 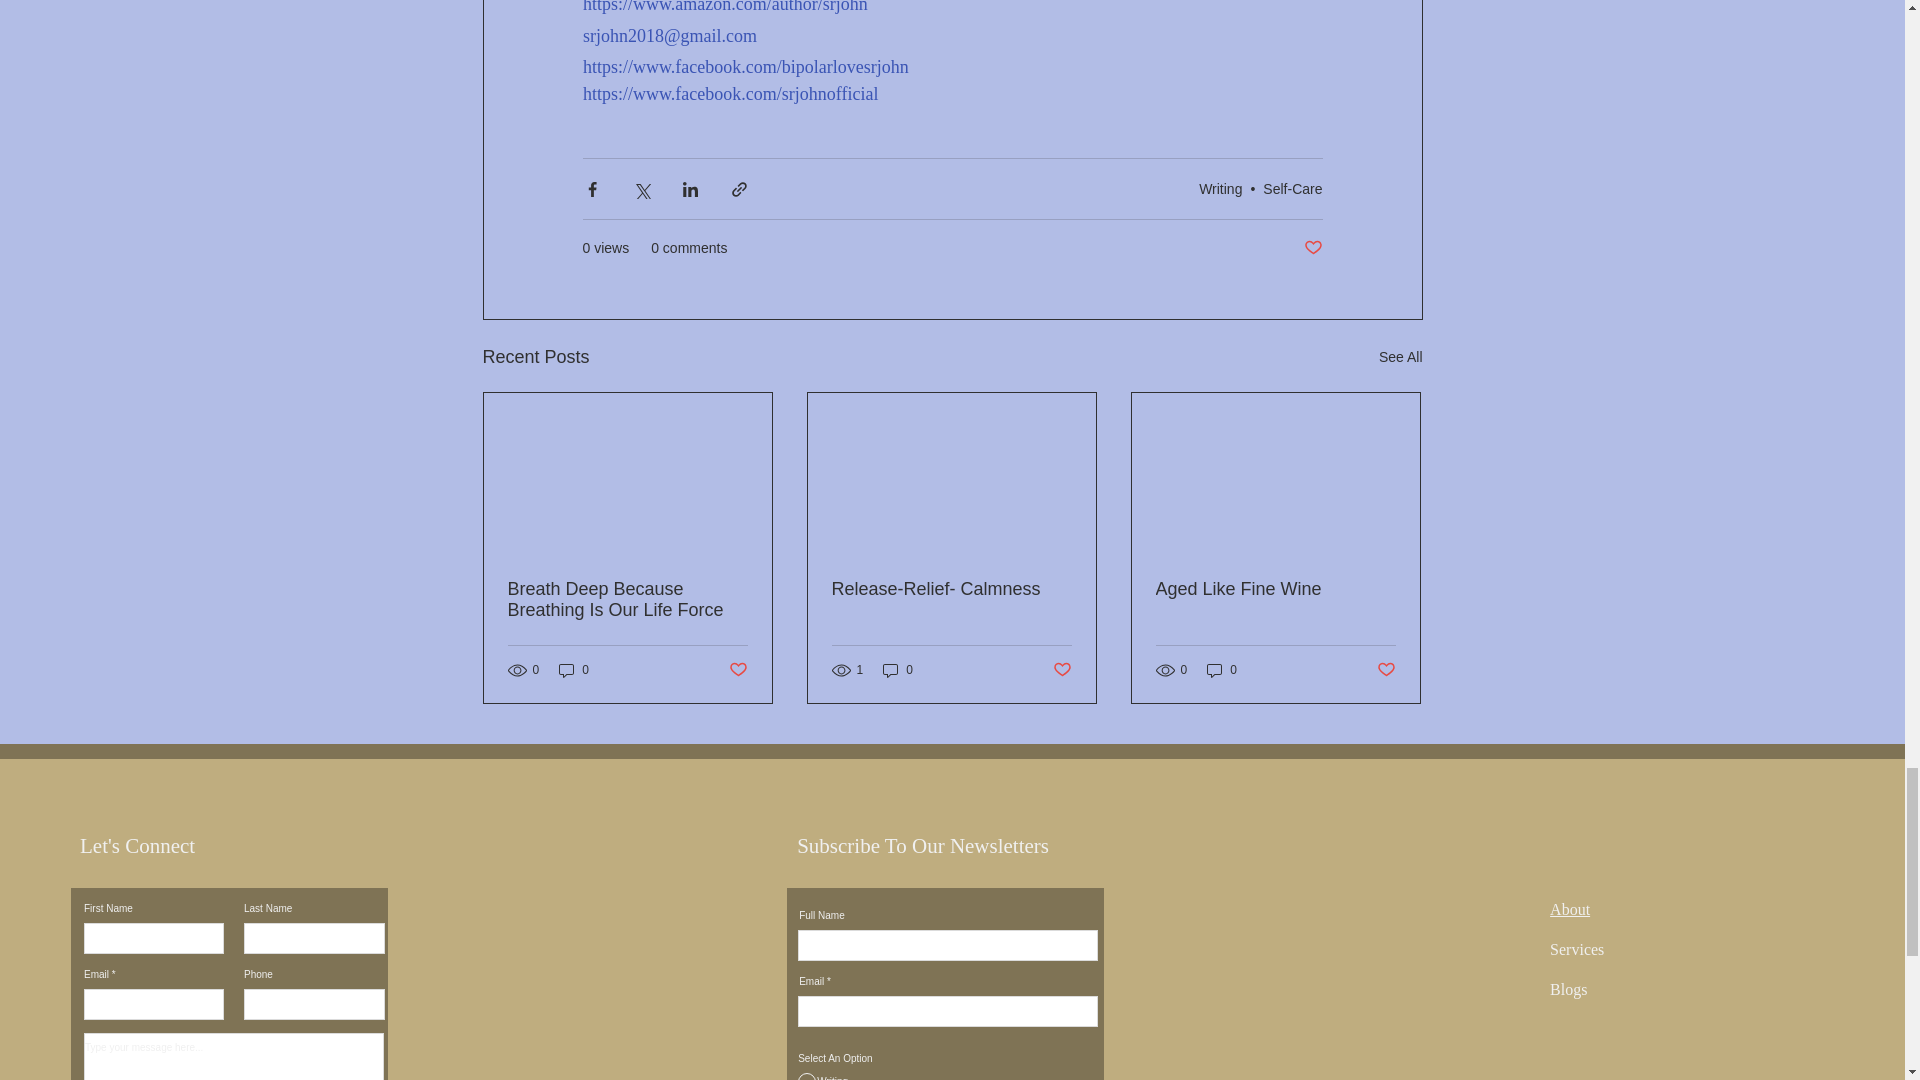 What do you see at coordinates (1220, 188) in the screenshot?
I see `Writing` at bounding box center [1220, 188].